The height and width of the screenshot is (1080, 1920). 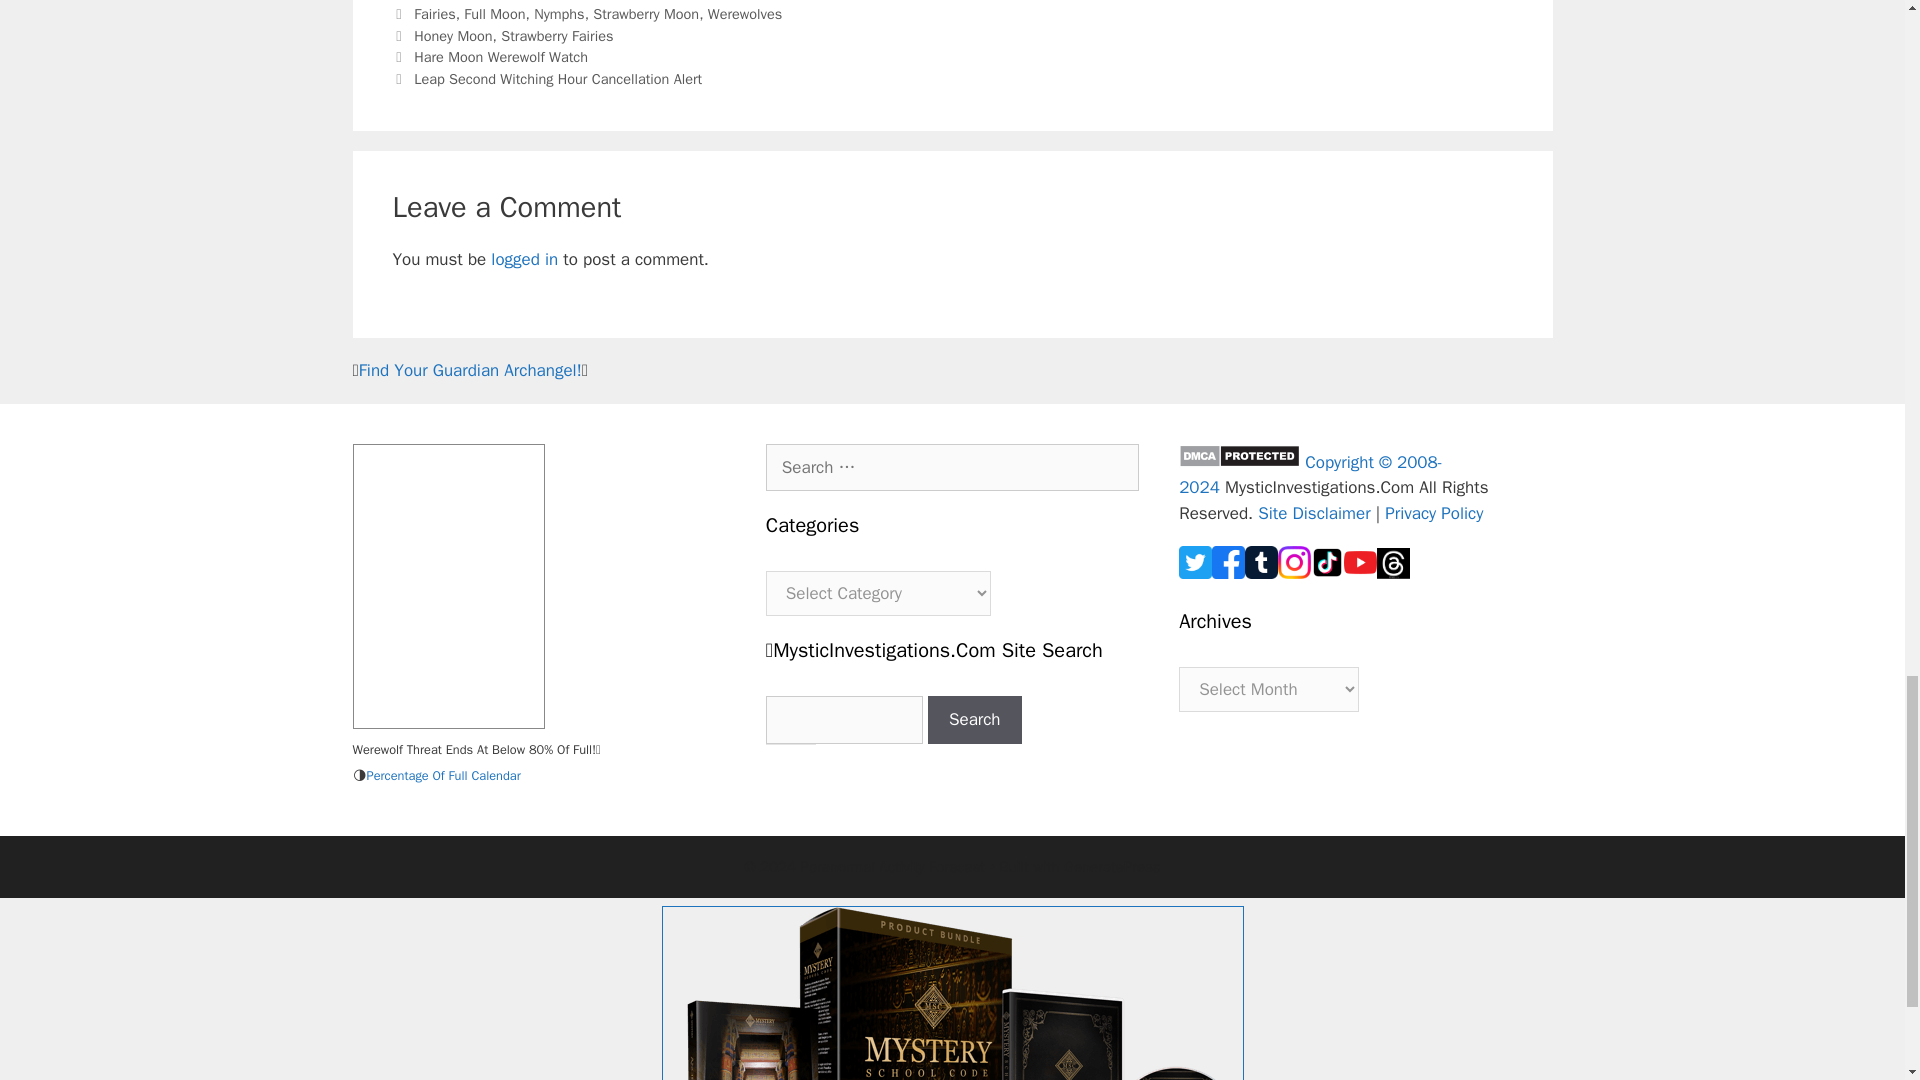 What do you see at coordinates (952, 468) in the screenshot?
I see `Search for:` at bounding box center [952, 468].